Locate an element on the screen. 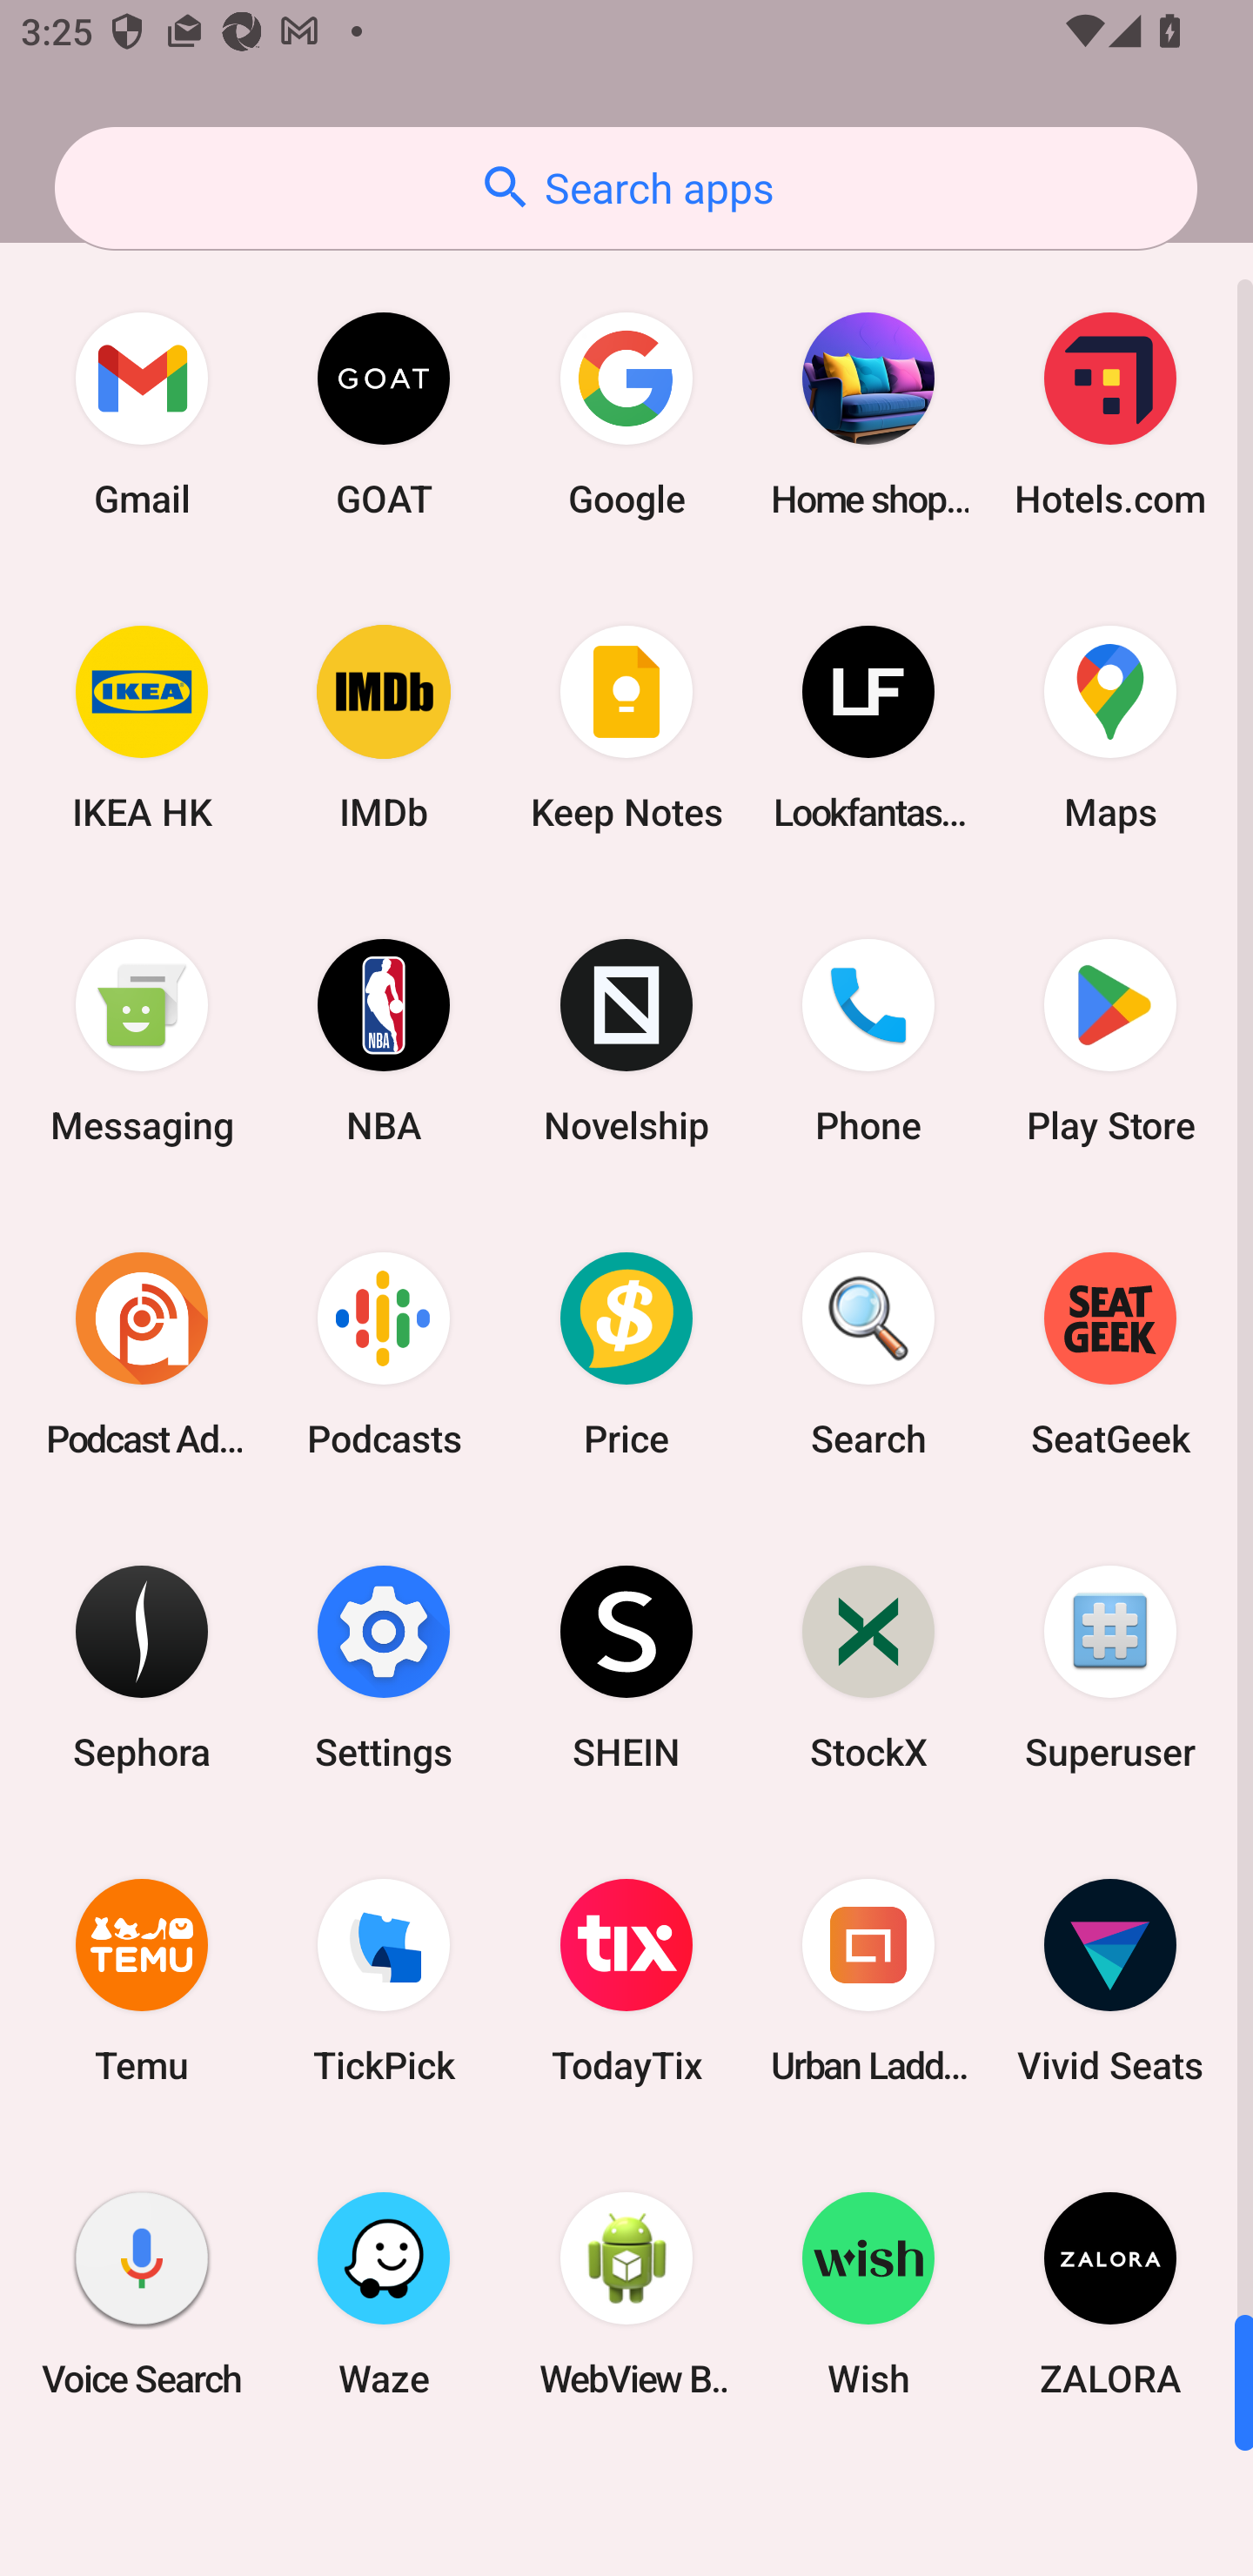 This screenshot has width=1253, height=2576. Messaging is located at coordinates (142, 1041).